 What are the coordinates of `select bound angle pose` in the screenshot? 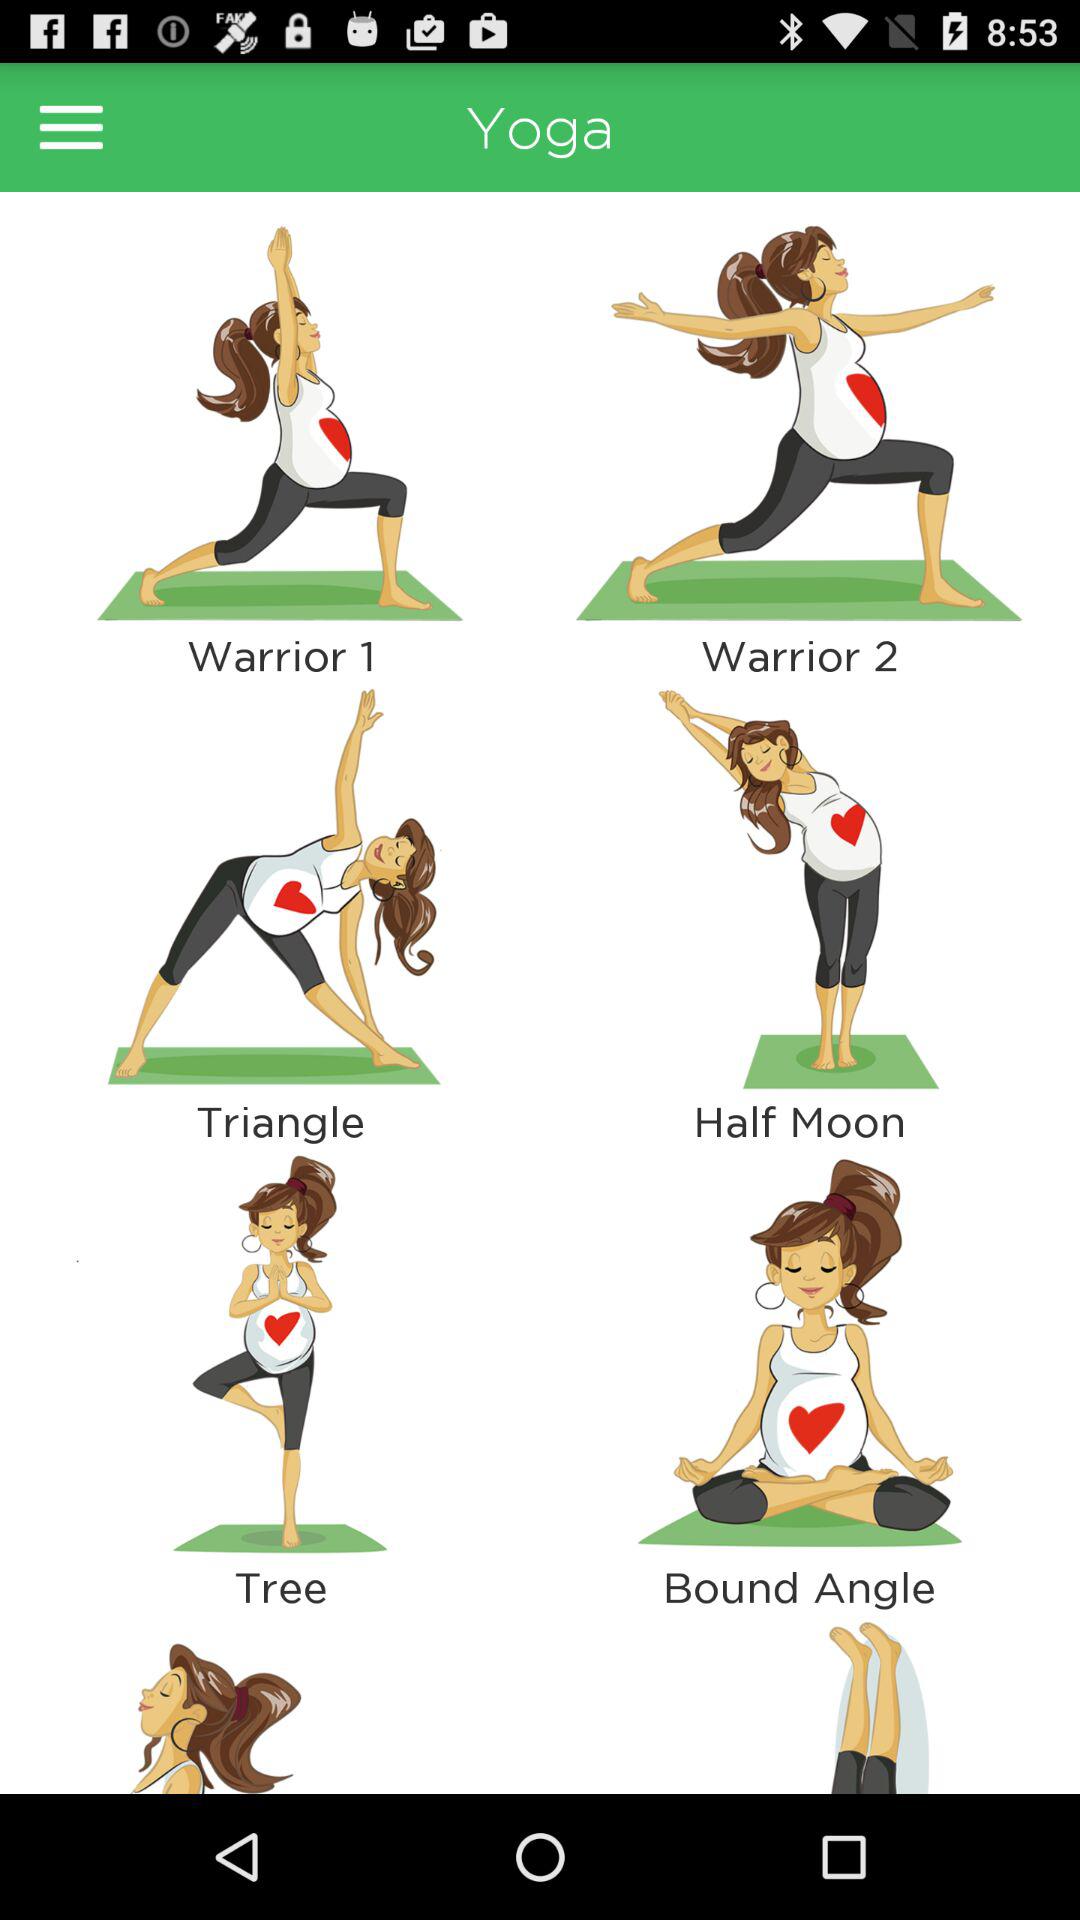 It's located at (800, 1354).